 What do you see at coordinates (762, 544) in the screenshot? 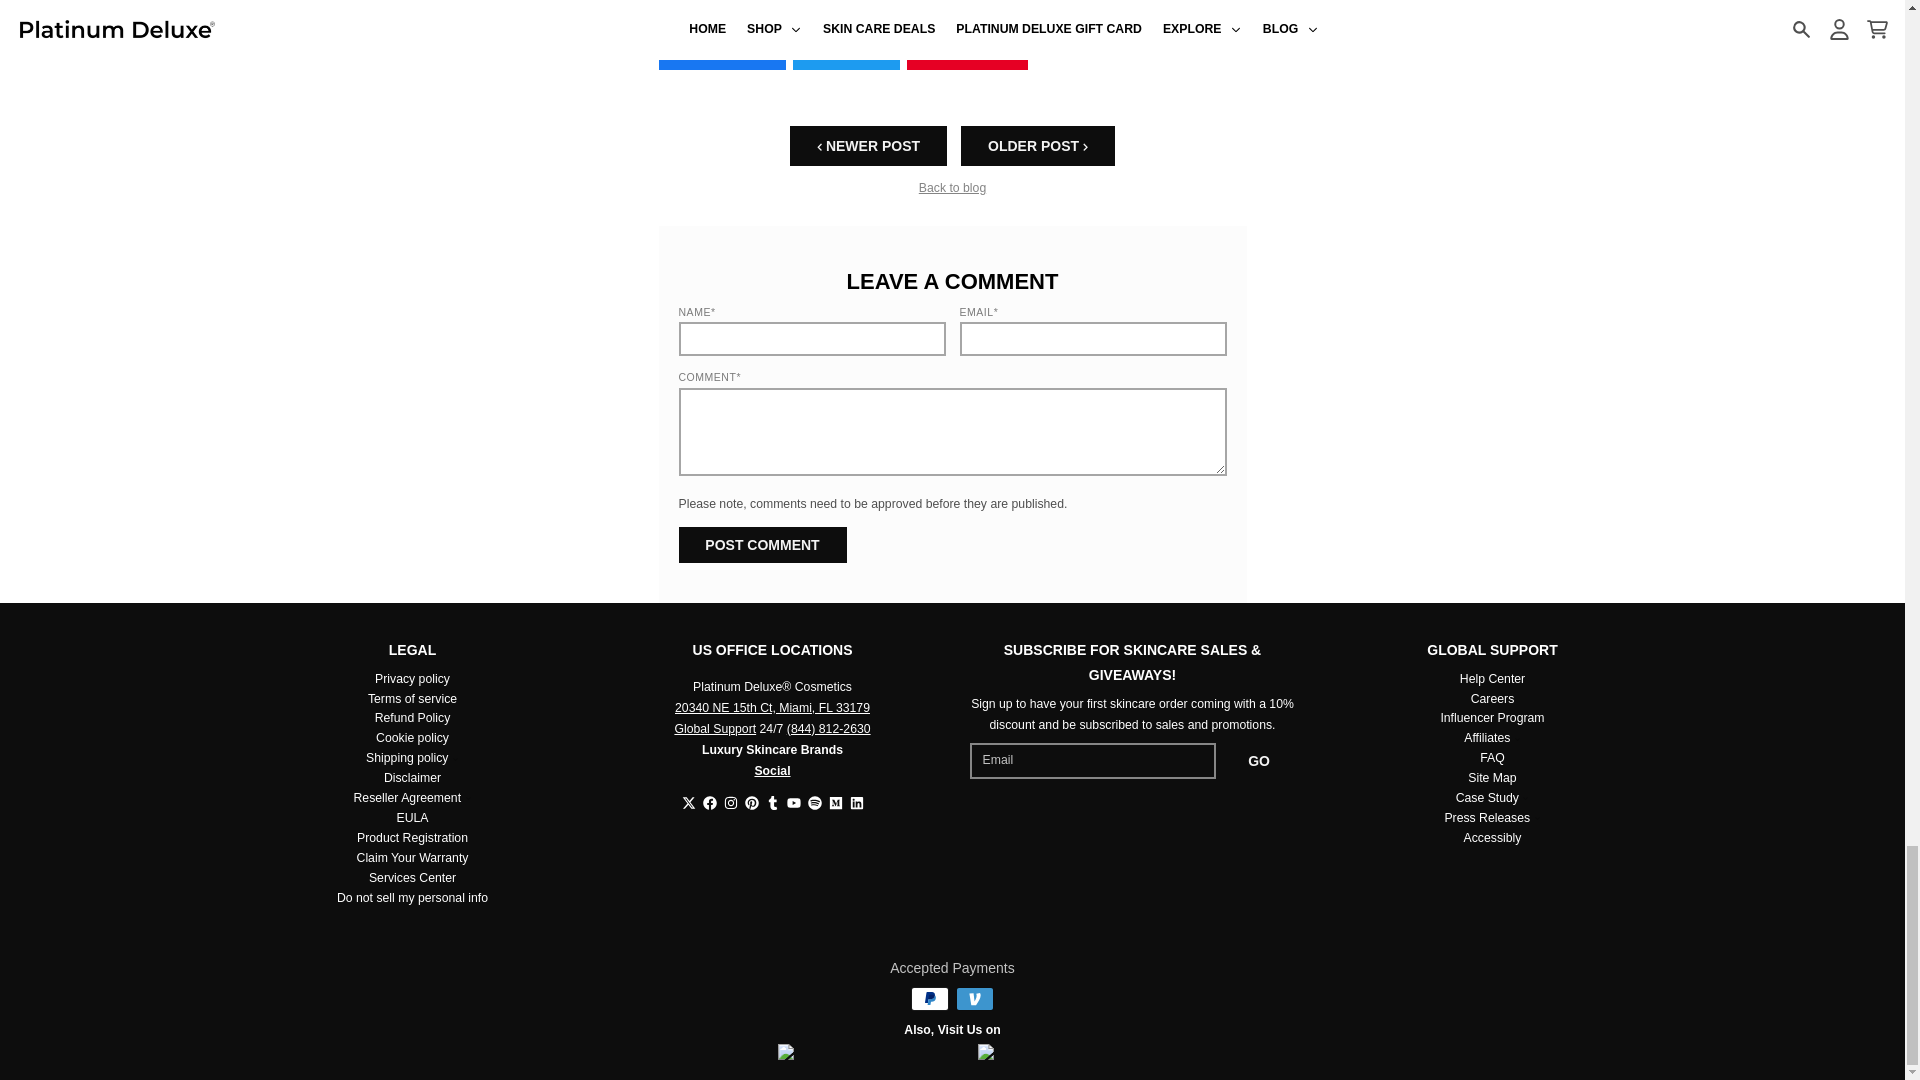
I see `Post comment` at bounding box center [762, 544].